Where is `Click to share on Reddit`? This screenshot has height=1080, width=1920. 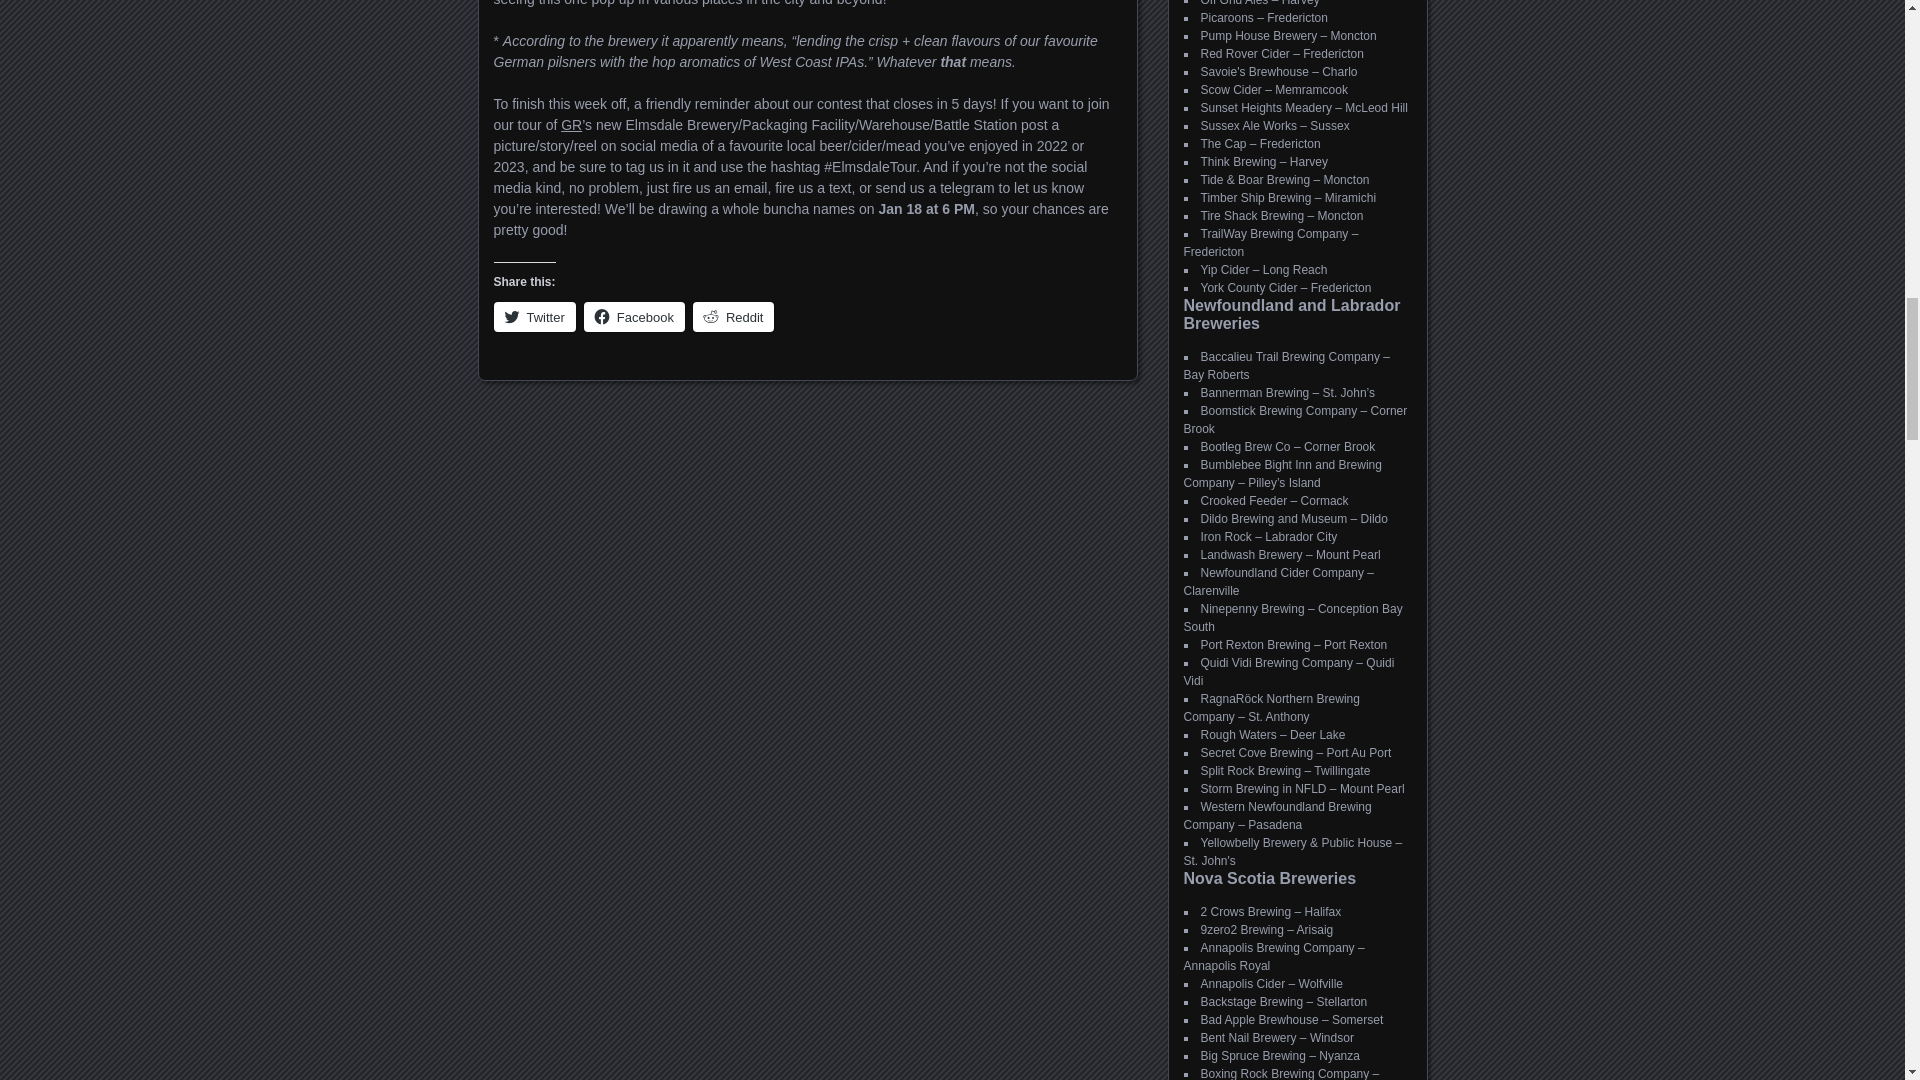 Click to share on Reddit is located at coordinates (734, 316).